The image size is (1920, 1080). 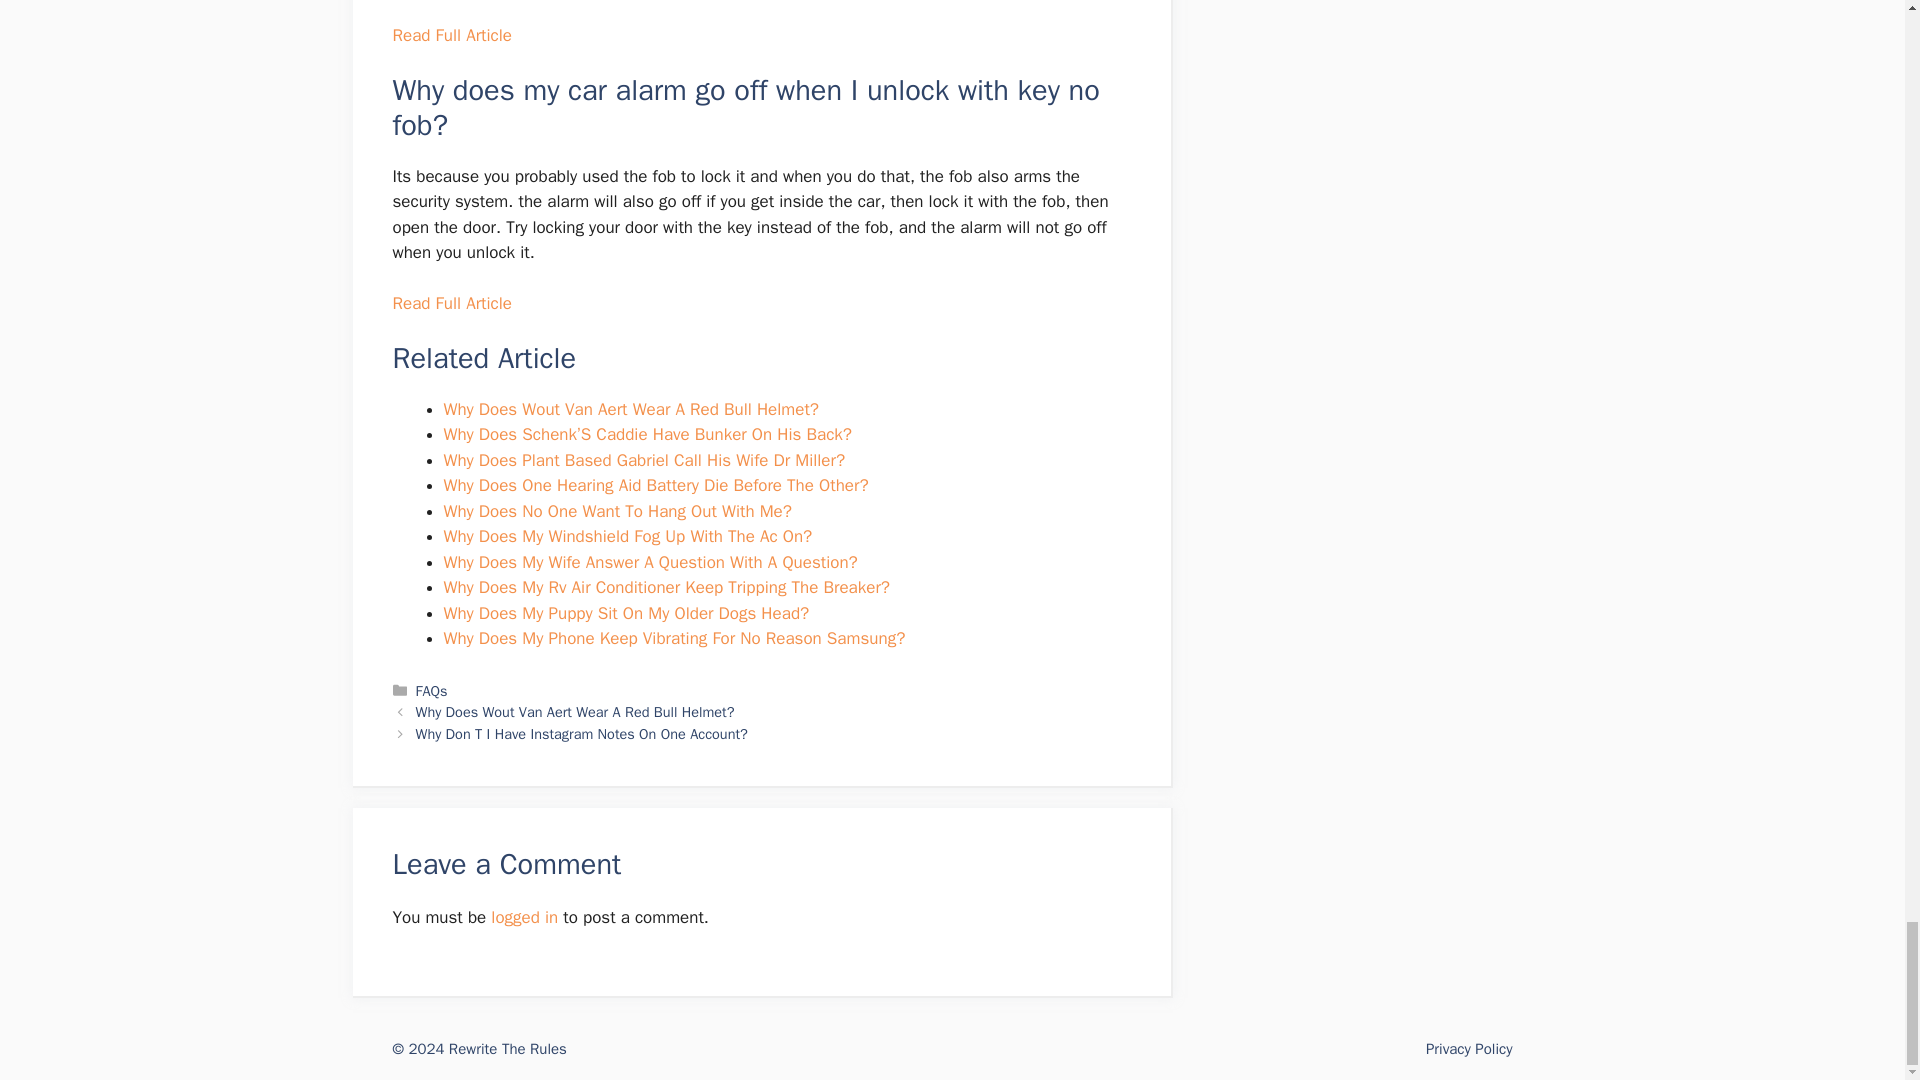 I want to click on Why Does My Rv Air Conditioner Keep Tripping The Breaker?, so click(x=666, y=587).